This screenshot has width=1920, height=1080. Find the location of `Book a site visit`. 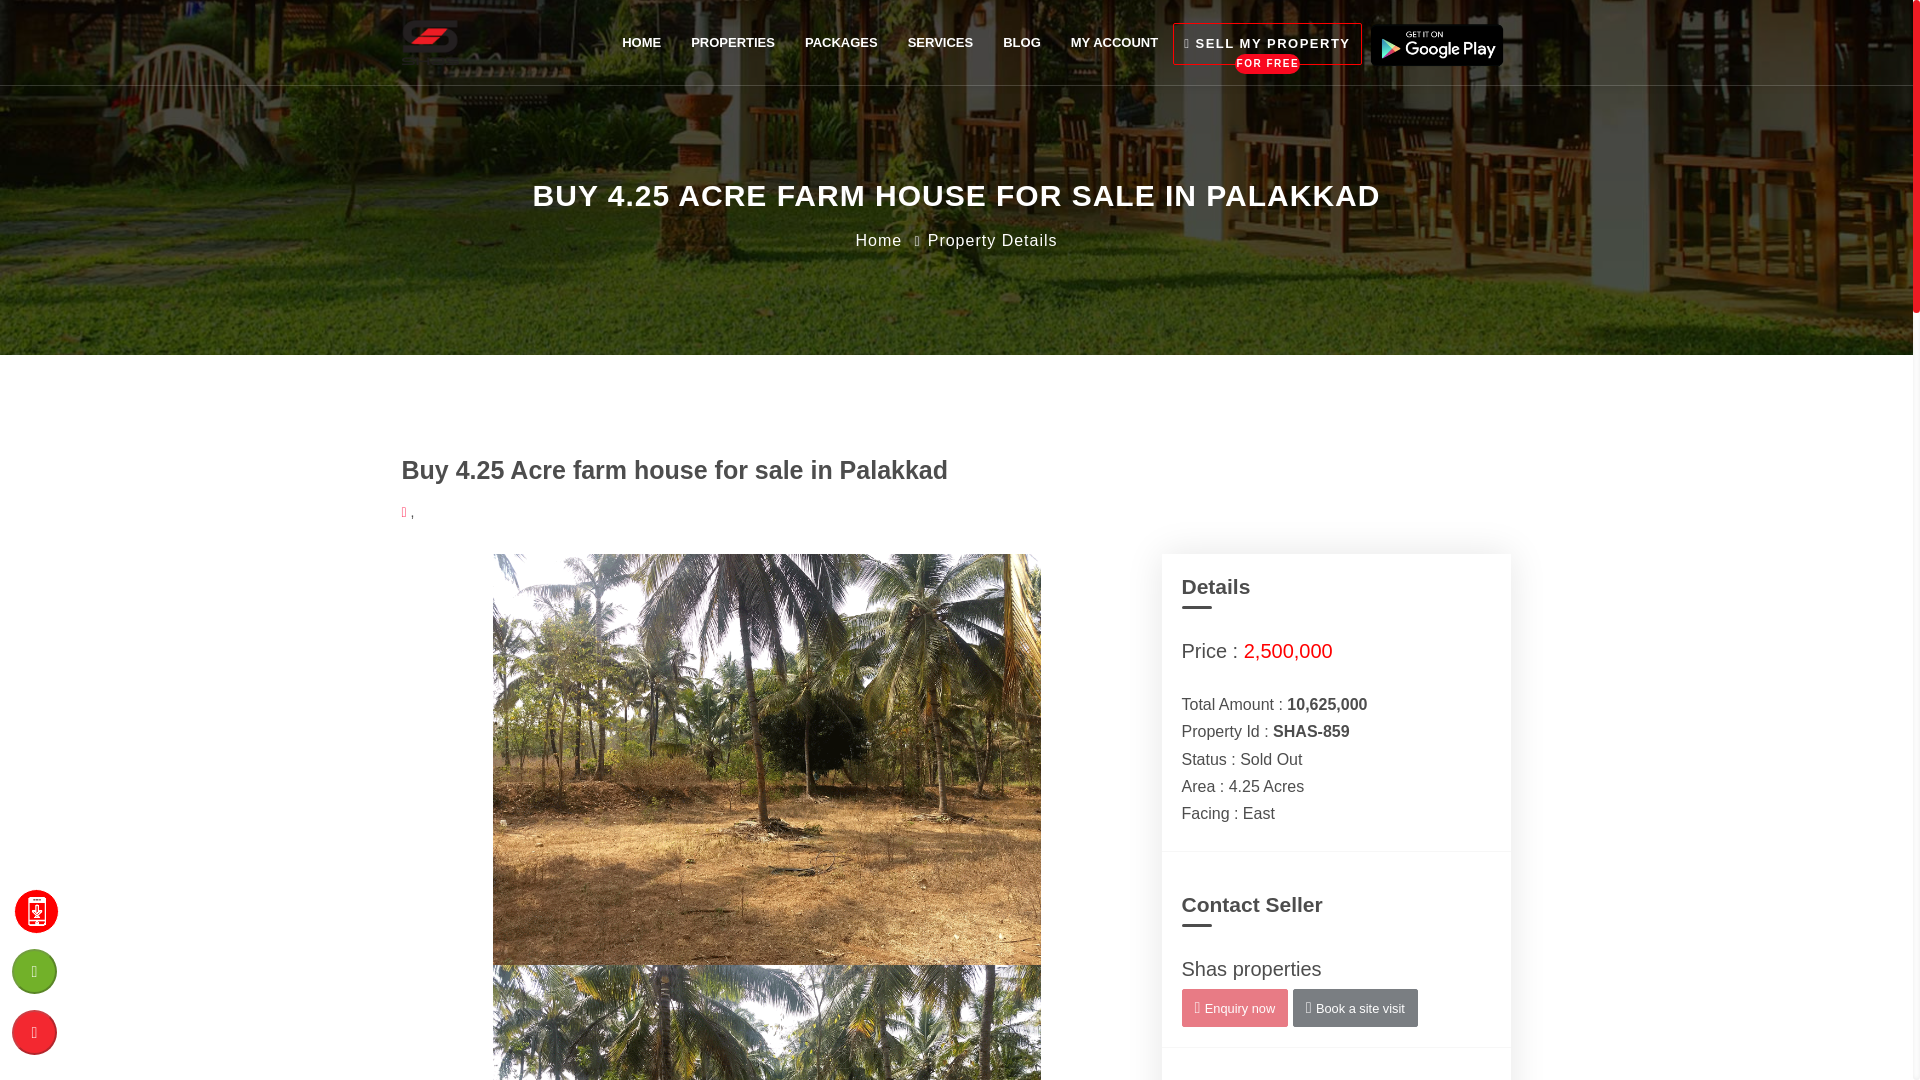

Book a site visit is located at coordinates (1355, 1008).